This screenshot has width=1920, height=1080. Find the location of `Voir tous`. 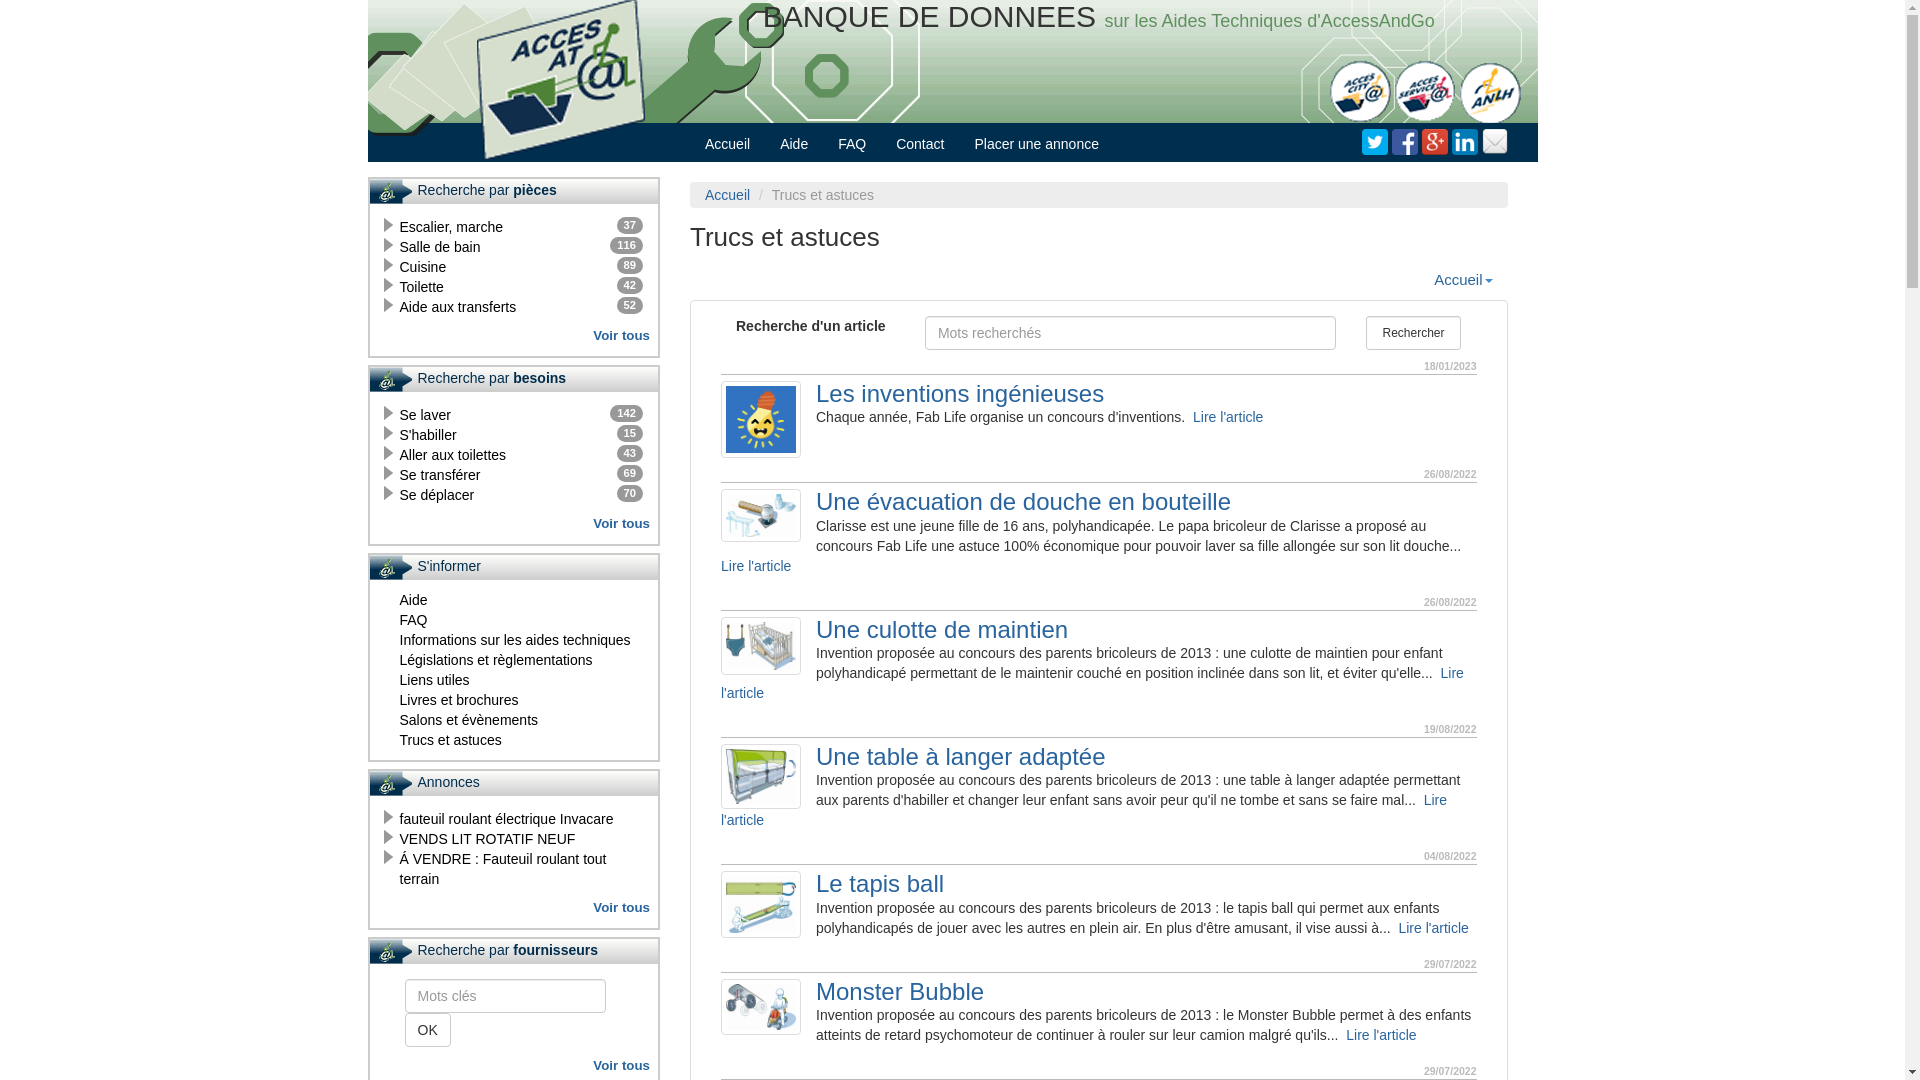

Voir tous is located at coordinates (622, 336).